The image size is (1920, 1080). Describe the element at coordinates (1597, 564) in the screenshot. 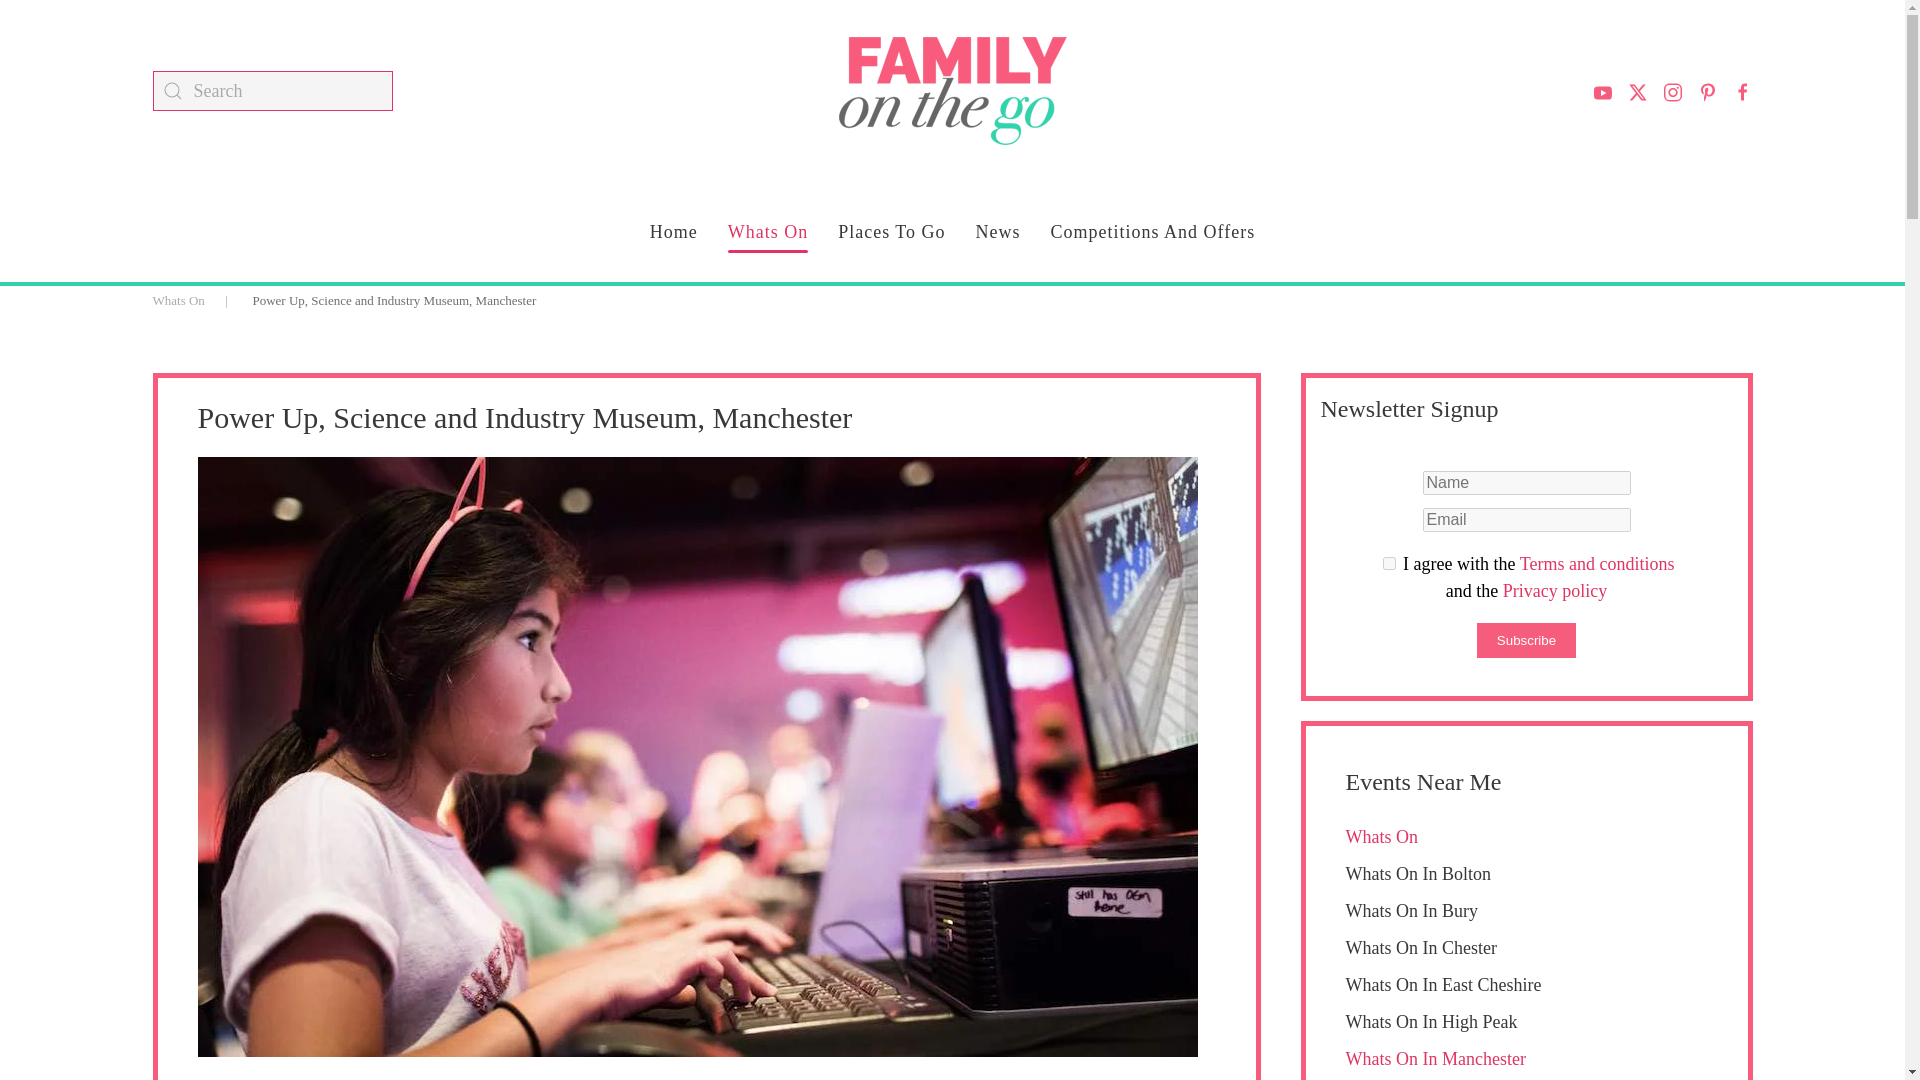

I see `Terms and conditions` at that location.